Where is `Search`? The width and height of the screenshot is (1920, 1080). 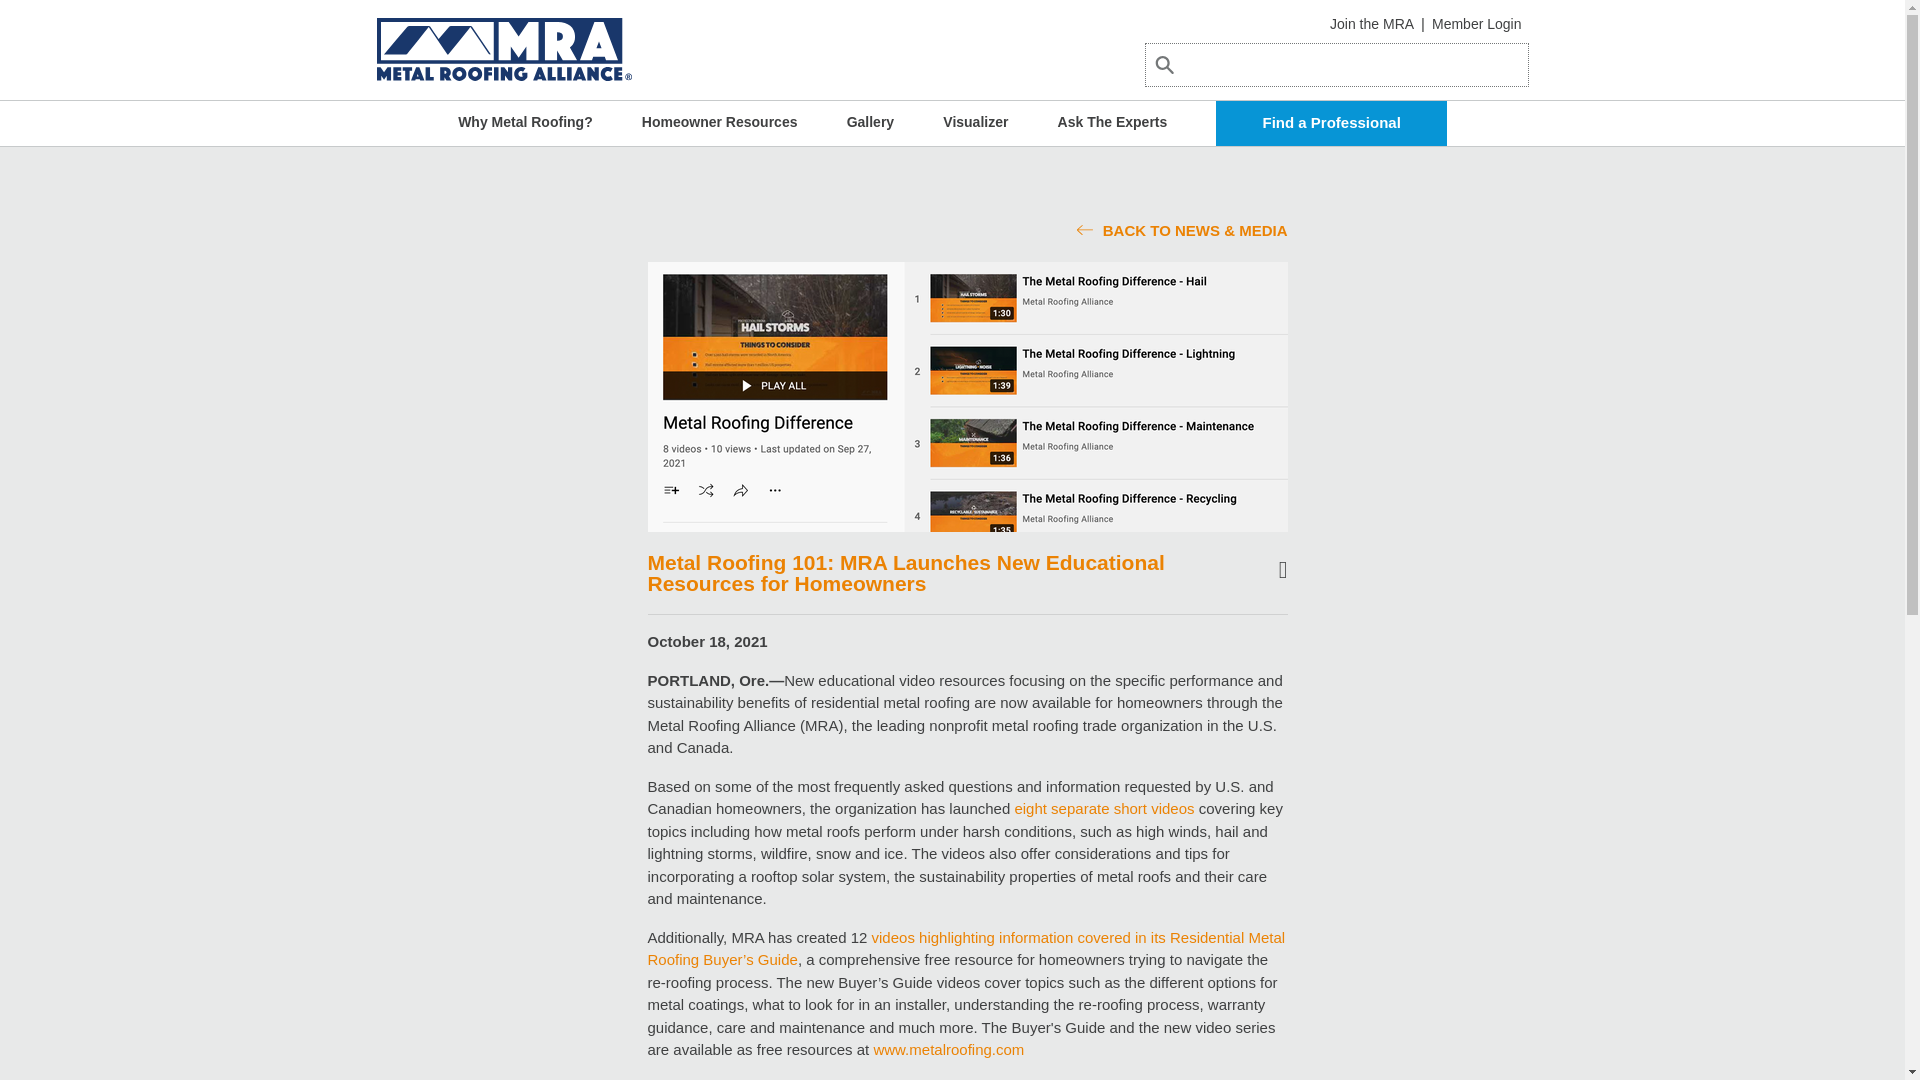
Search is located at coordinates (1192, 88).